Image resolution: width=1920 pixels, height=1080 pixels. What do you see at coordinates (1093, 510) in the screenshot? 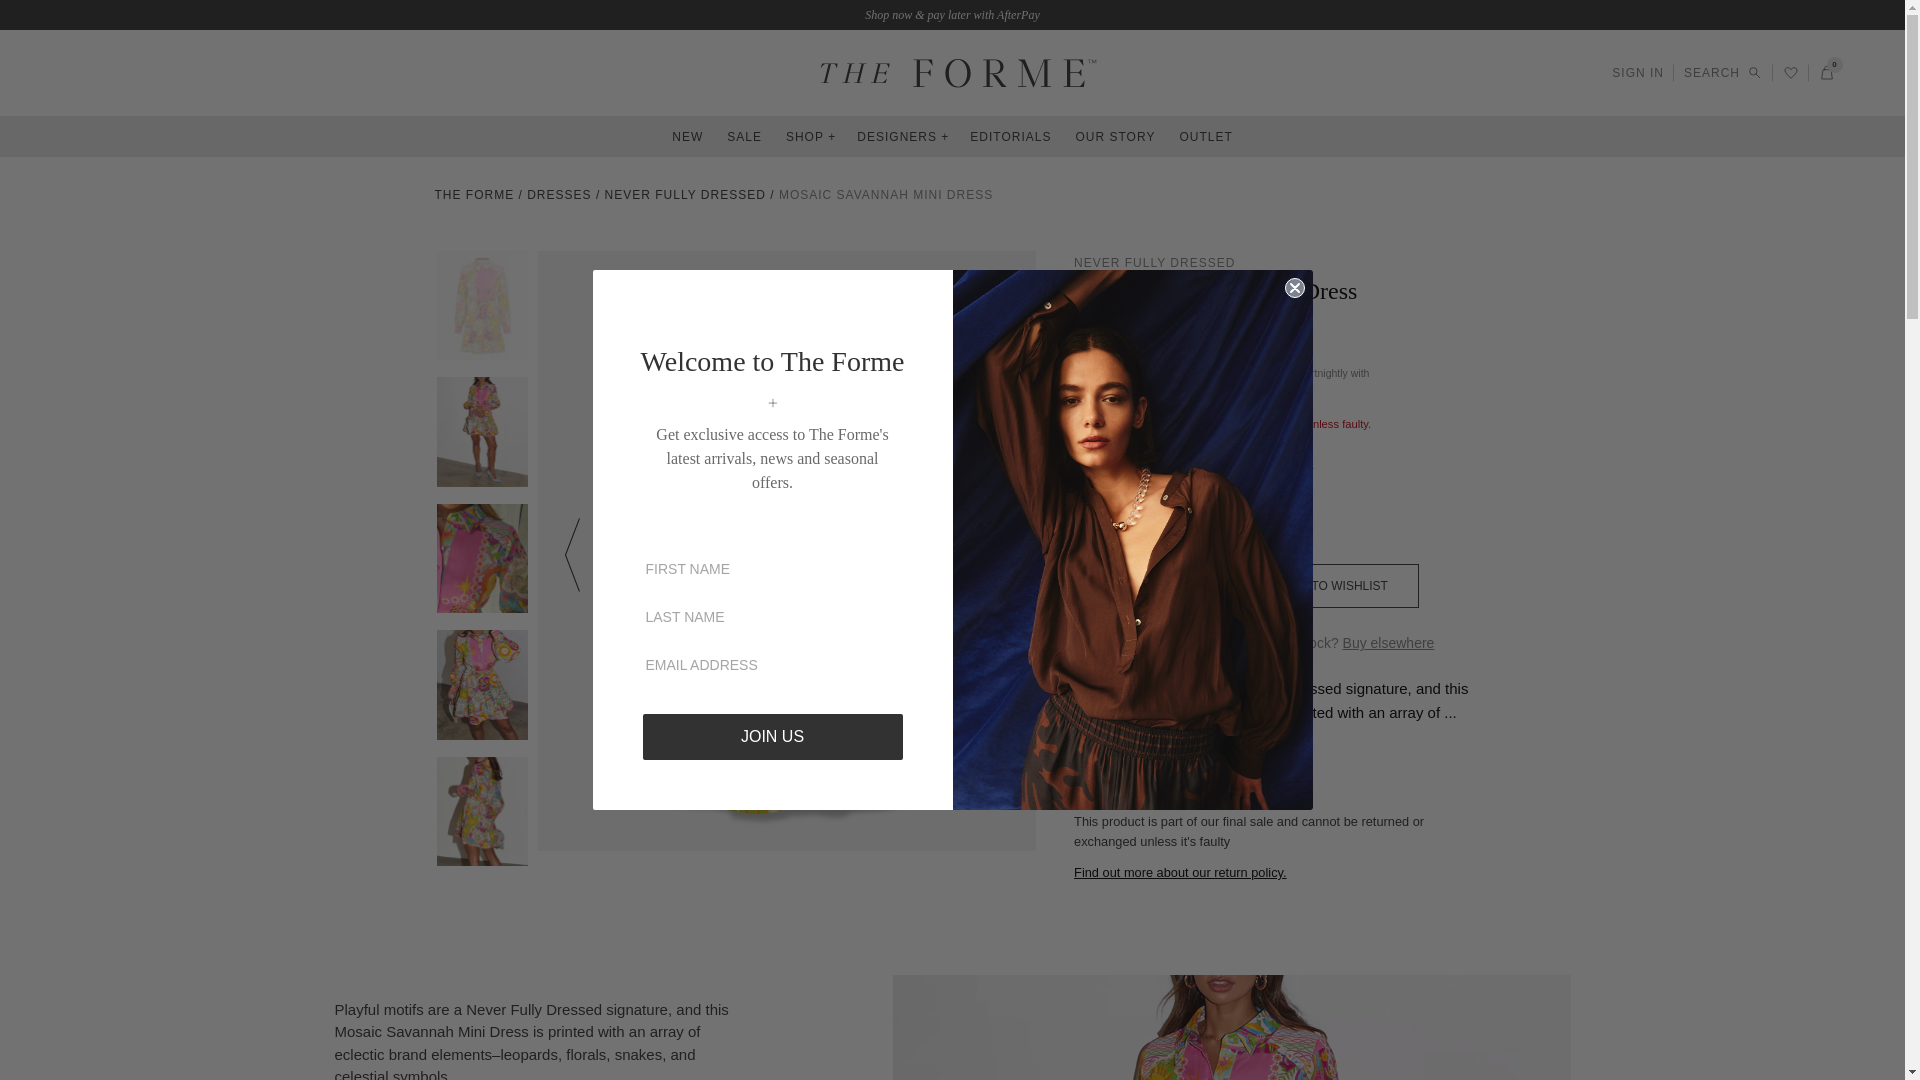
I see `6` at bounding box center [1093, 510].